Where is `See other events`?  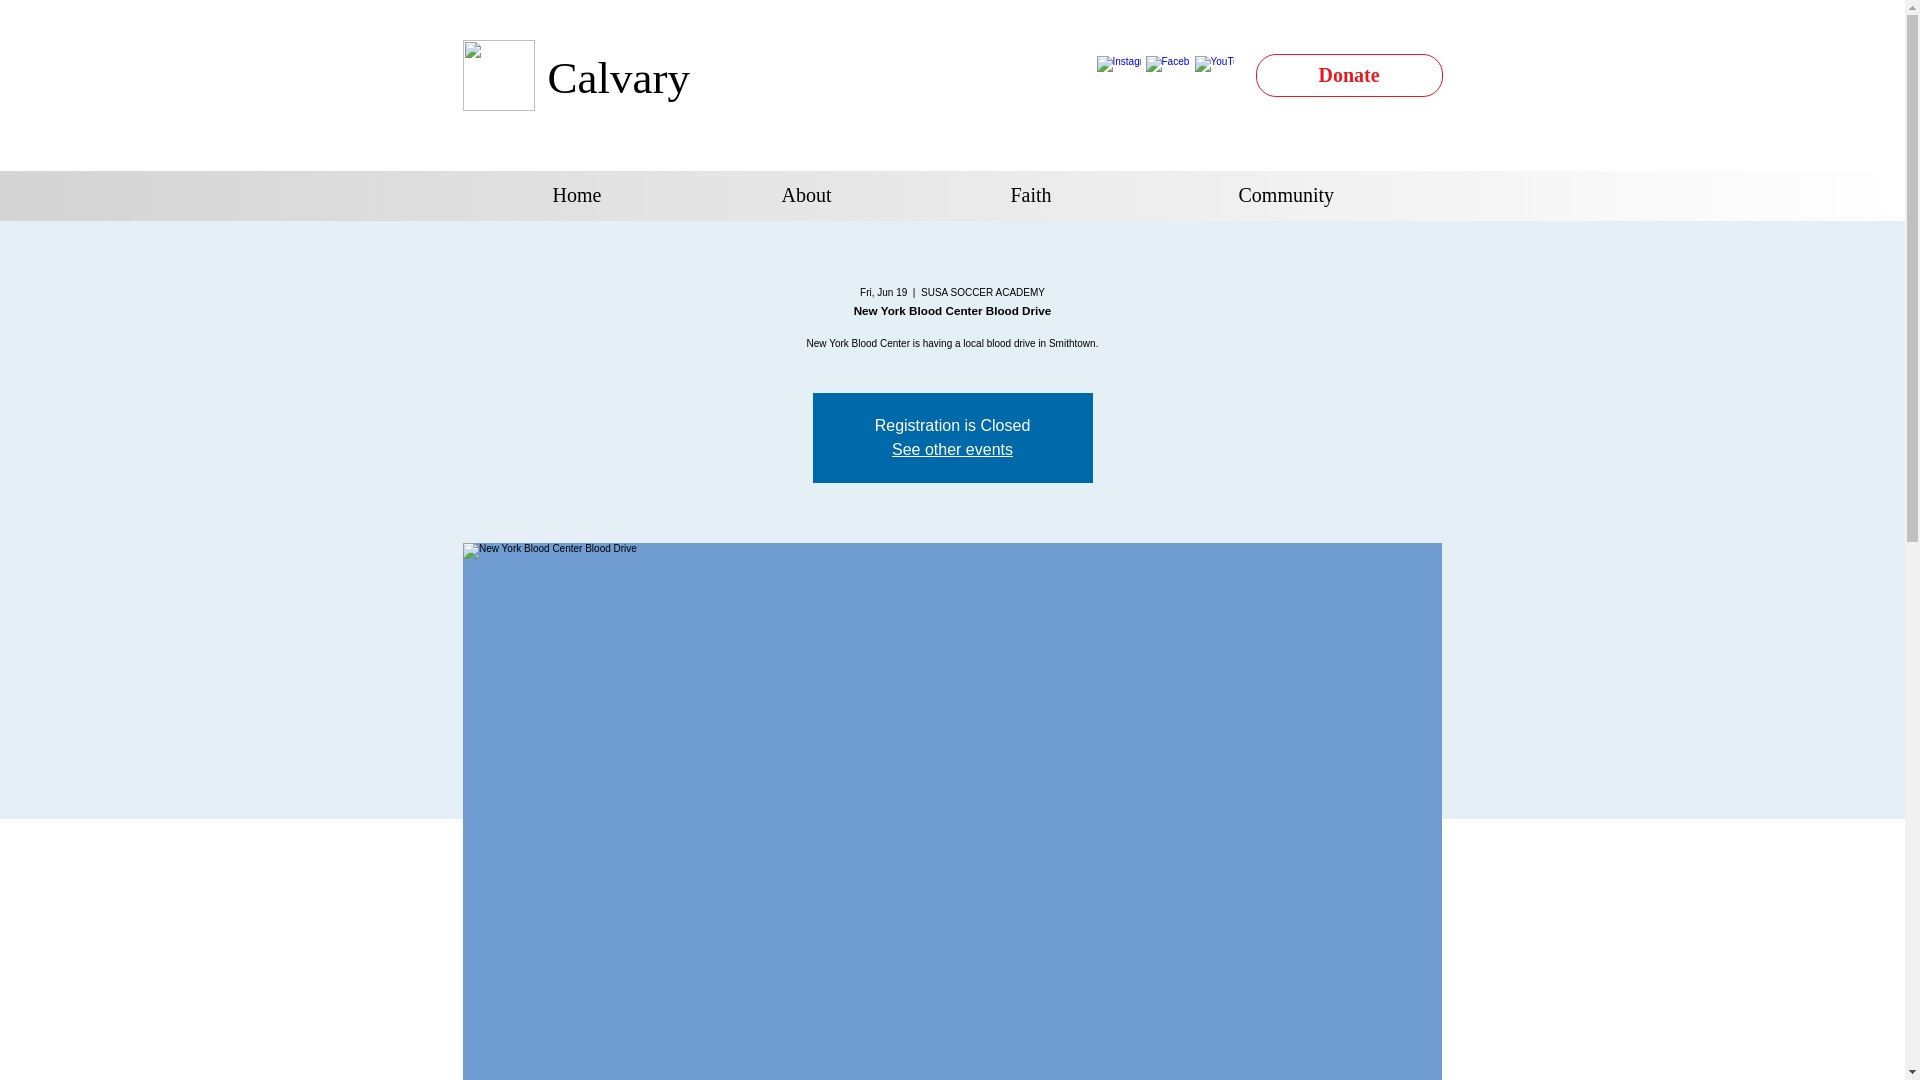
See other events is located at coordinates (952, 448).